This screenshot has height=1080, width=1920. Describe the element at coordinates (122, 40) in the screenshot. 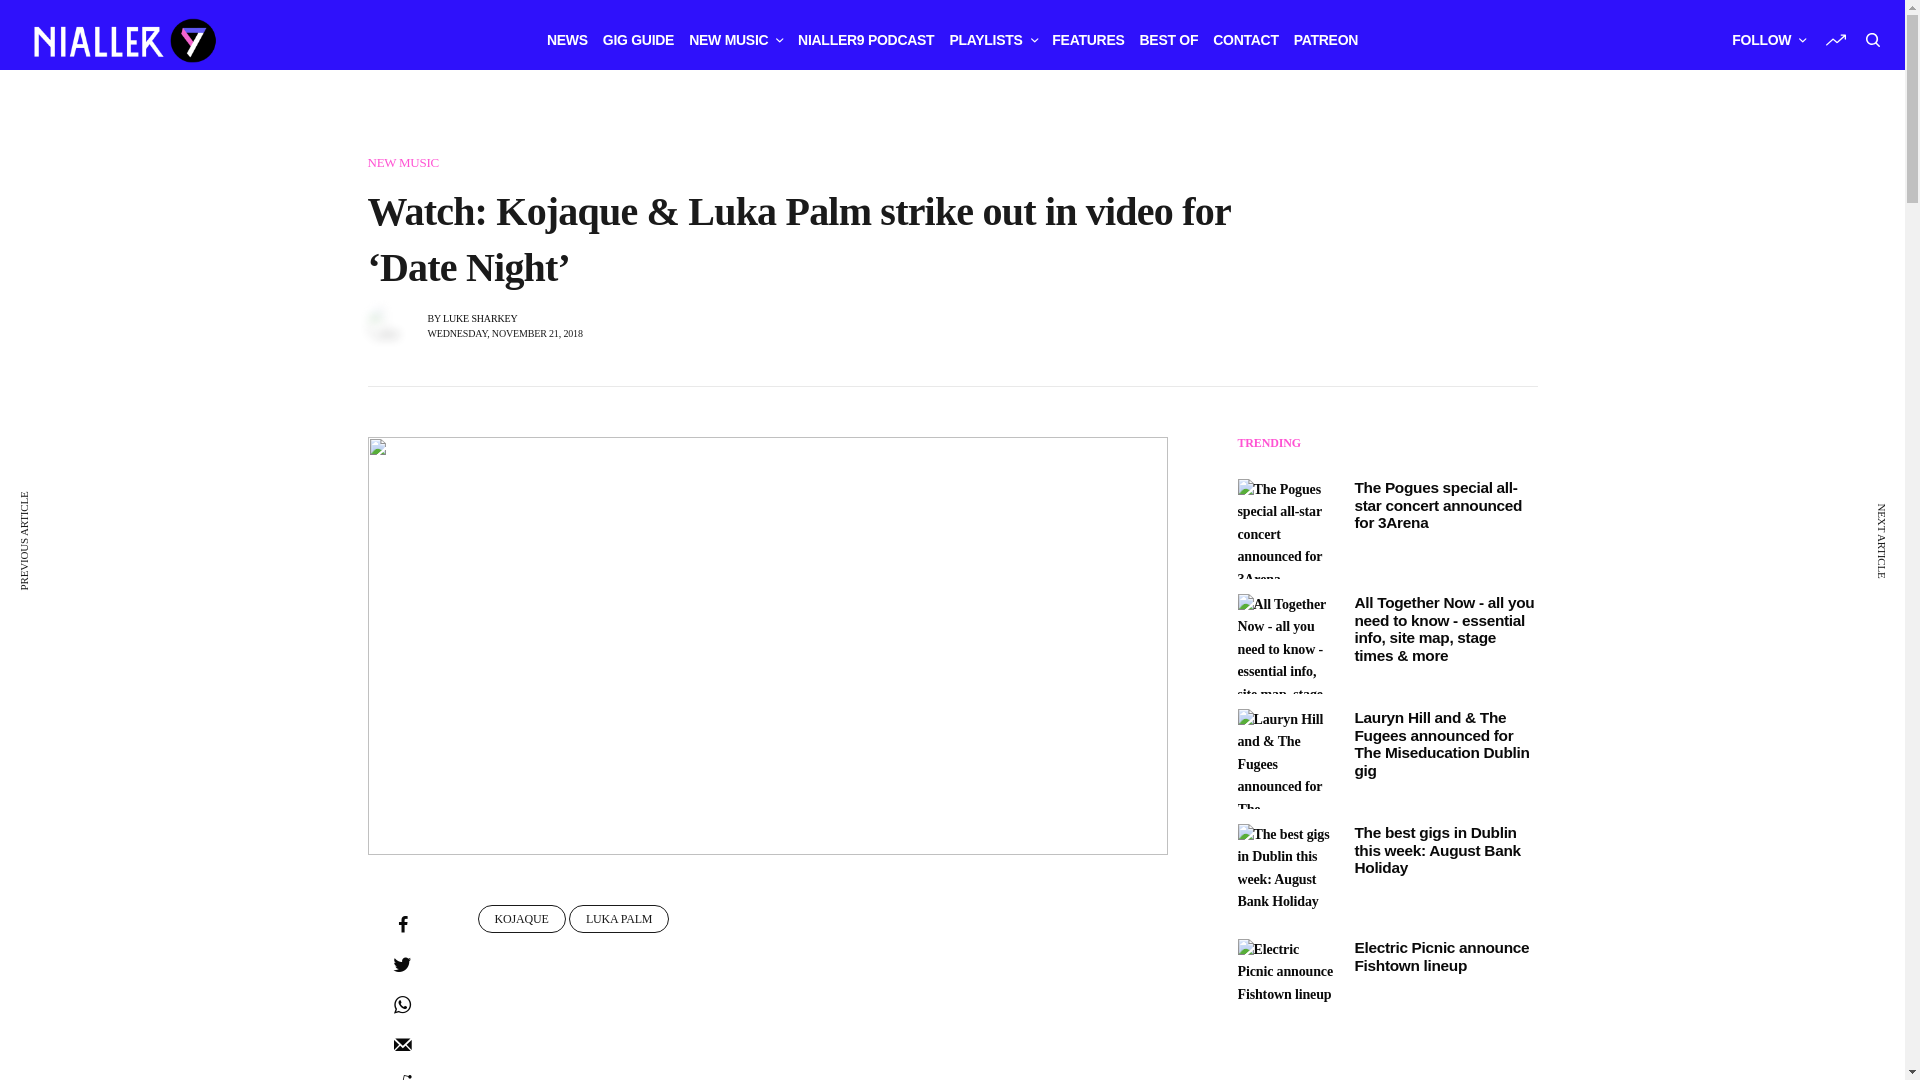

I see `Nialler9` at that location.